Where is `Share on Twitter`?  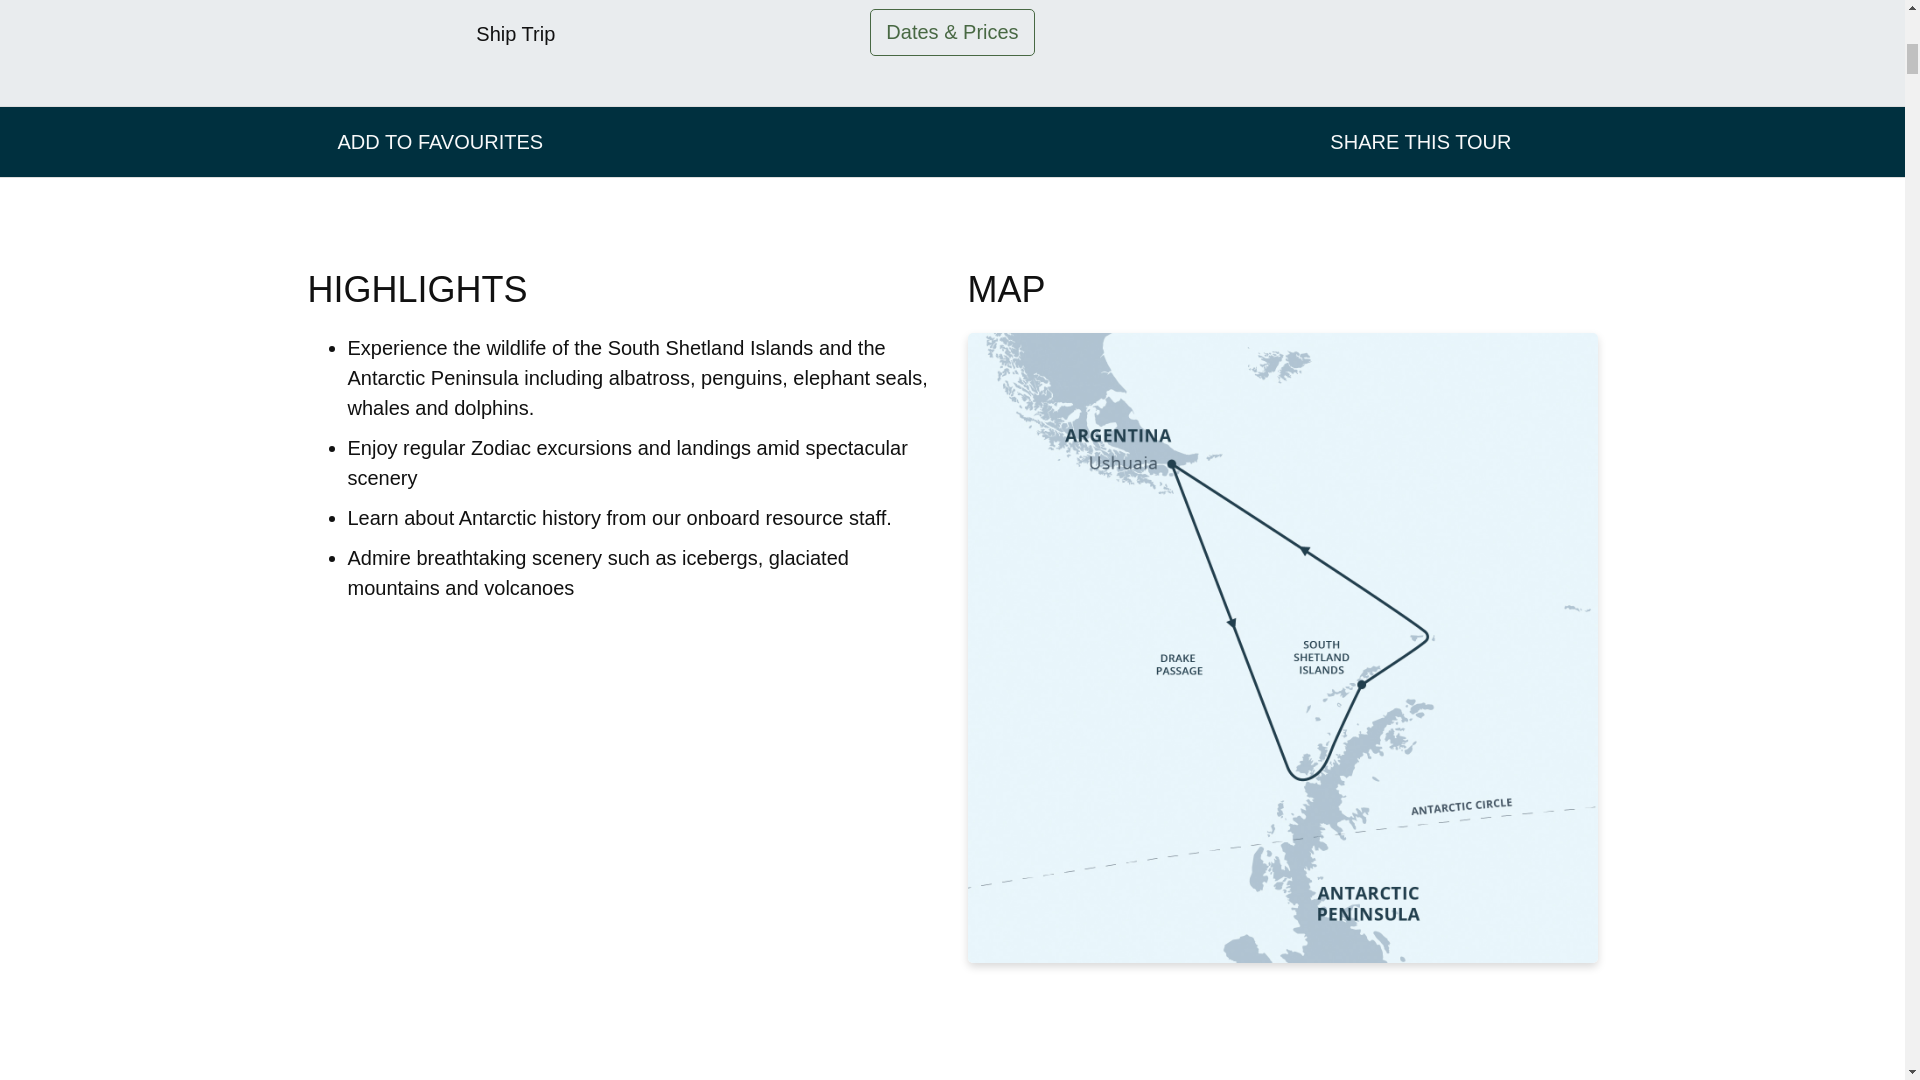
Share on Twitter is located at coordinates (1576, 141).